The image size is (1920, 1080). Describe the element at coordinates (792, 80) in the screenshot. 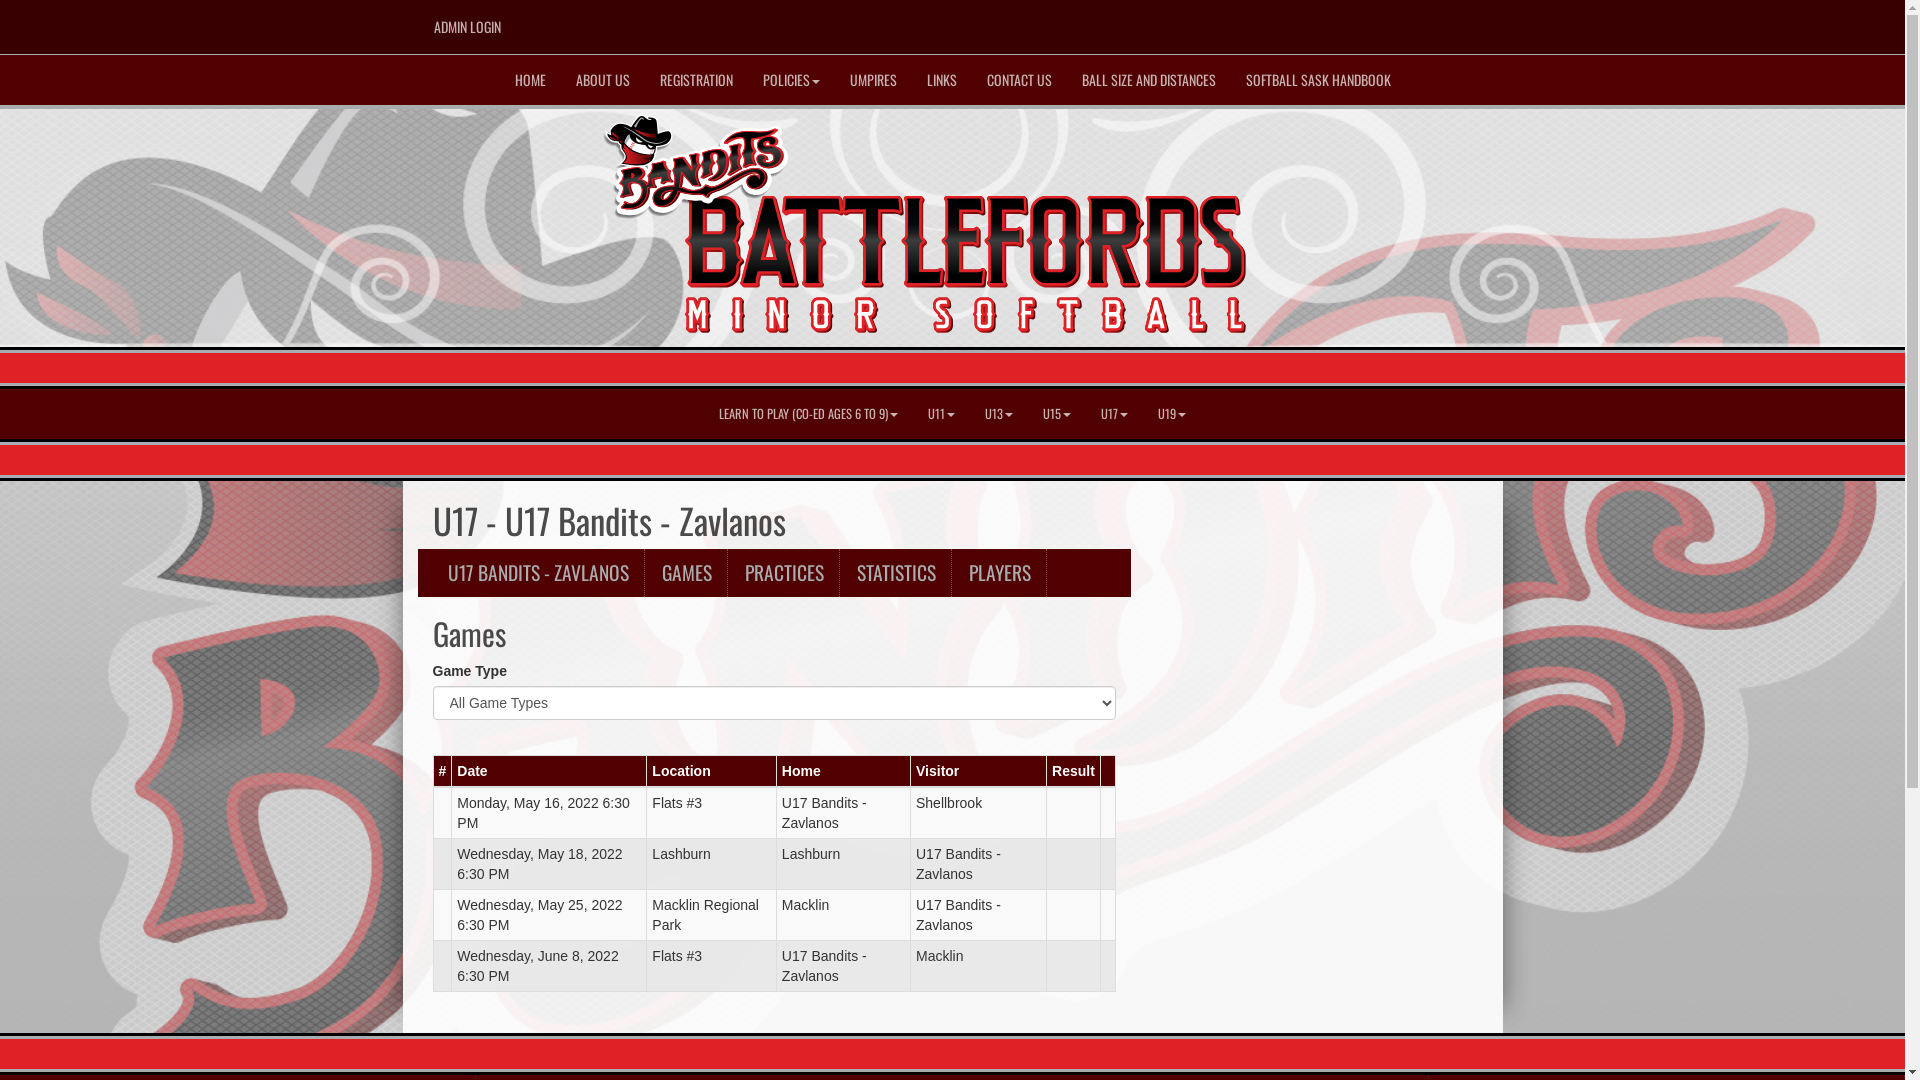

I see `POLICIES` at that location.